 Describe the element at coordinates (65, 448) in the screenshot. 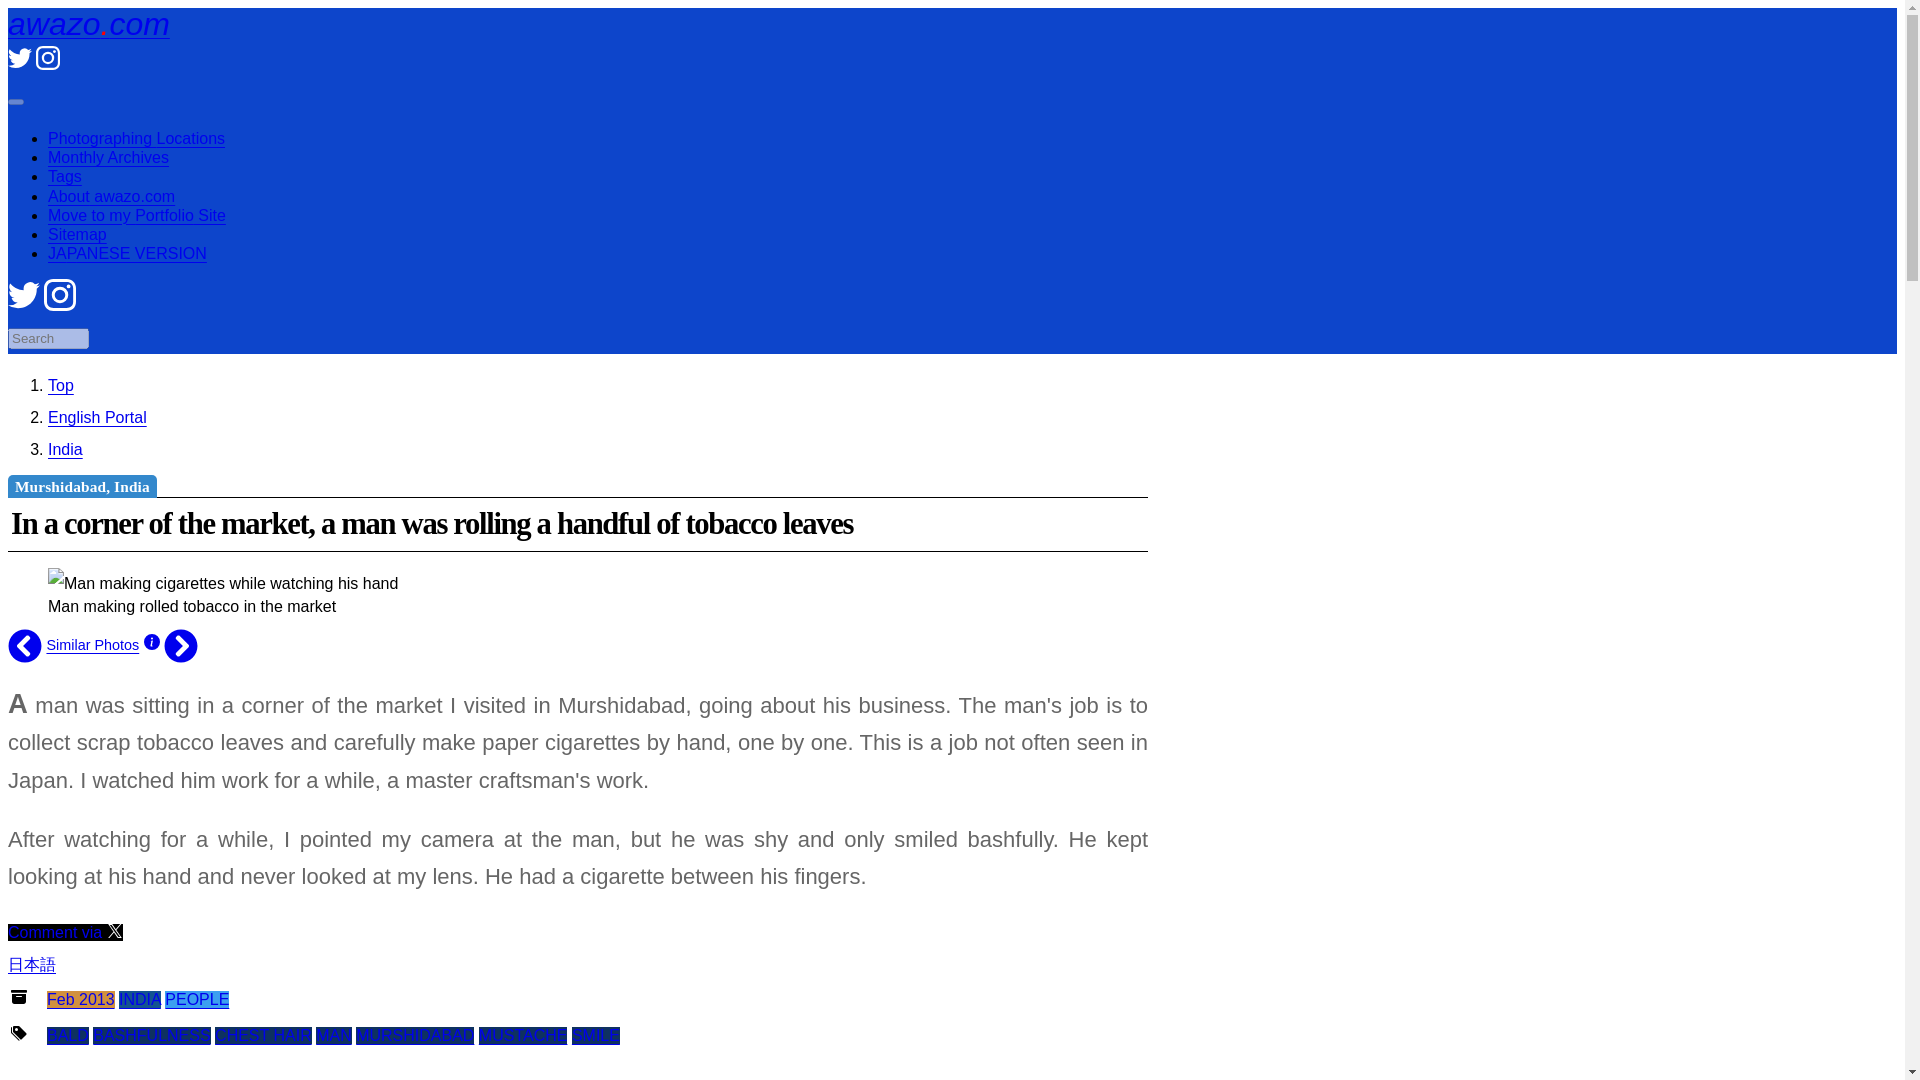

I see `India` at that location.